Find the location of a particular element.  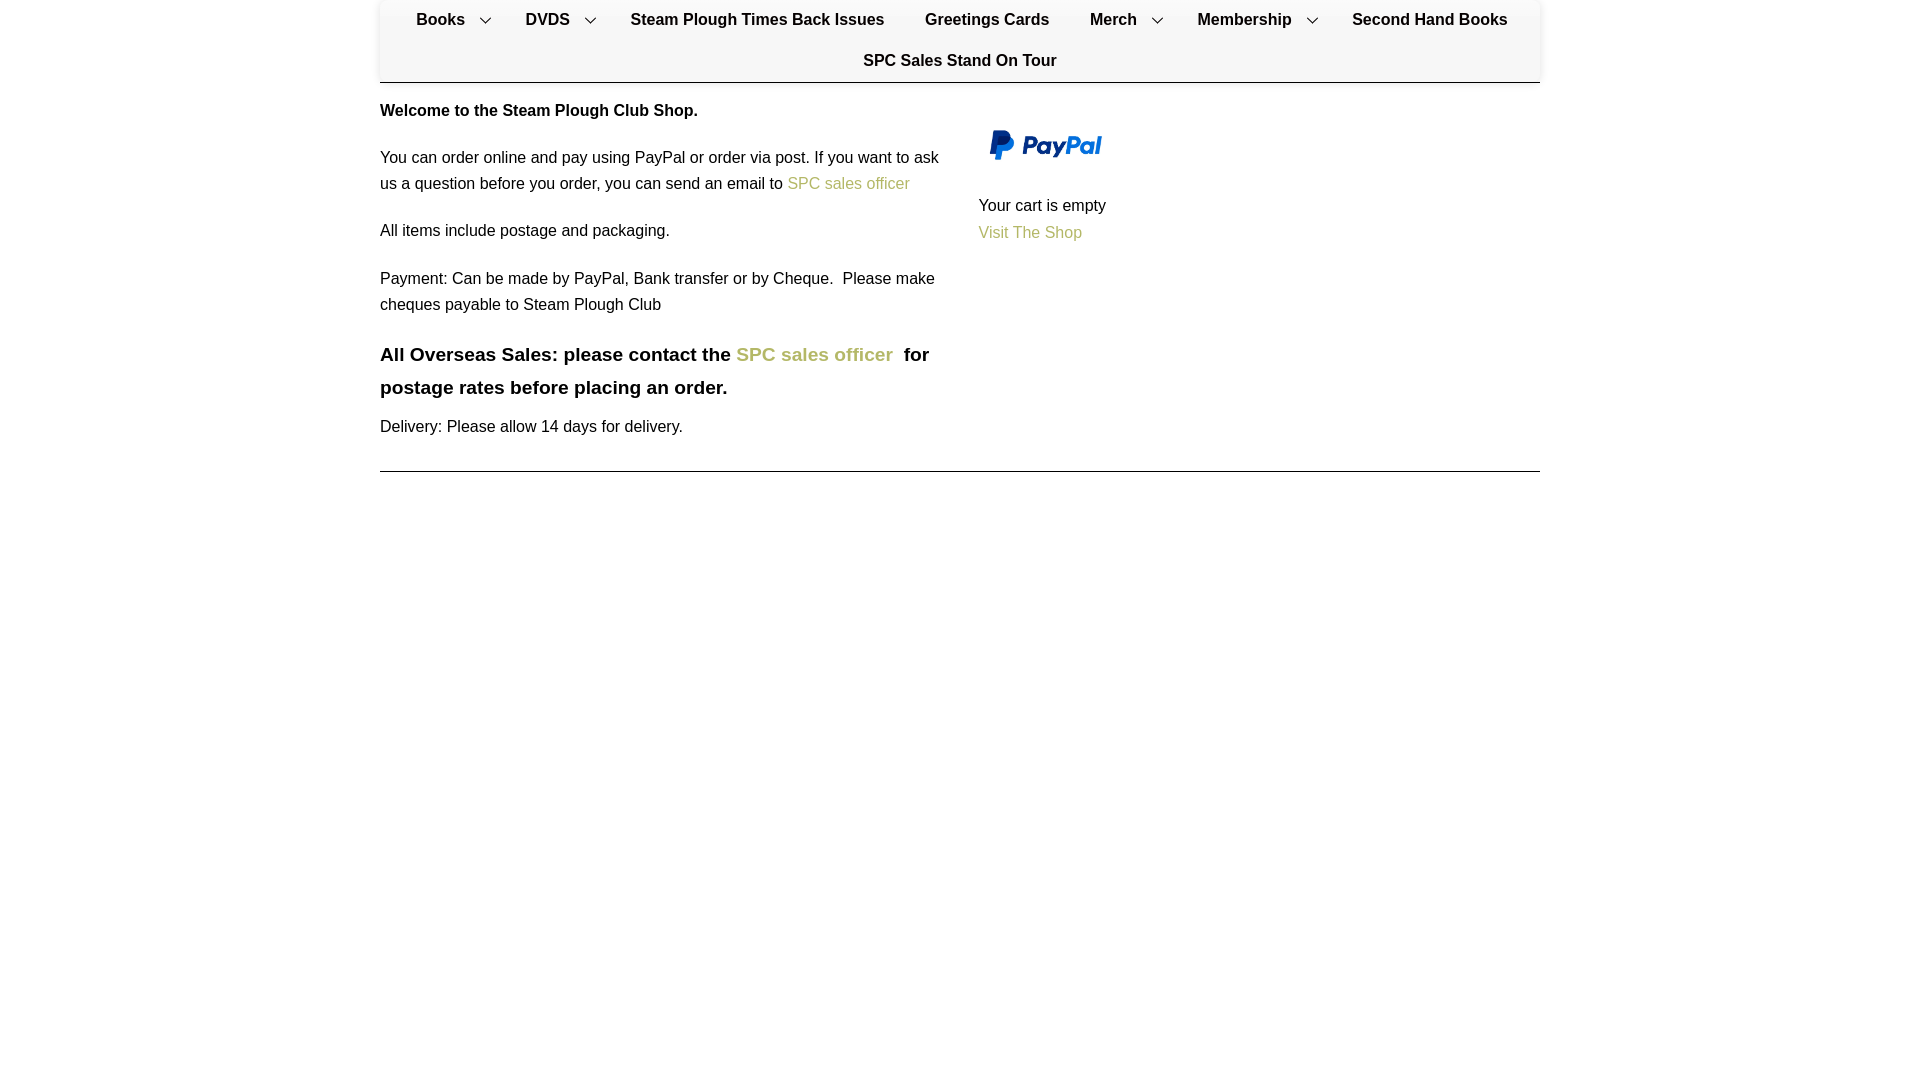

Greetings Cards is located at coordinates (986, 20).